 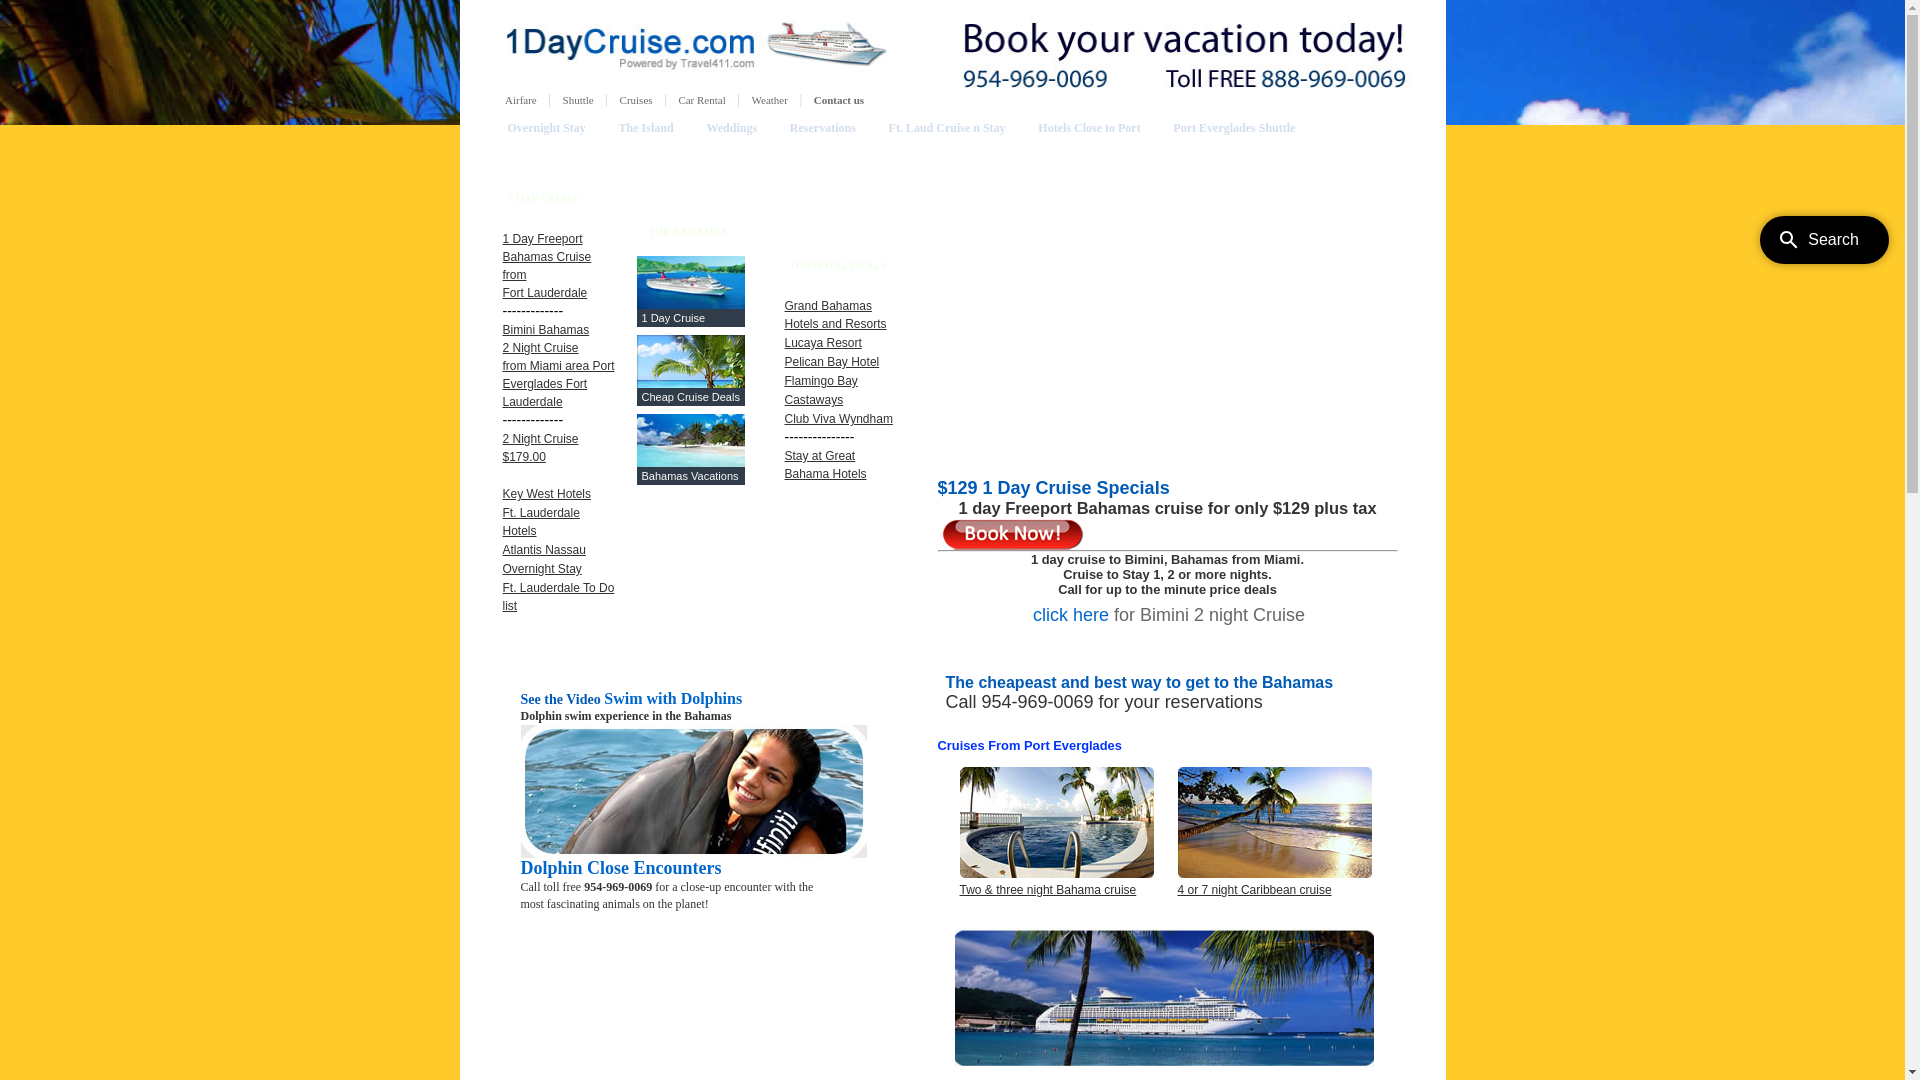 I want to click on Overnight Stay, so click(x=542, y=569).